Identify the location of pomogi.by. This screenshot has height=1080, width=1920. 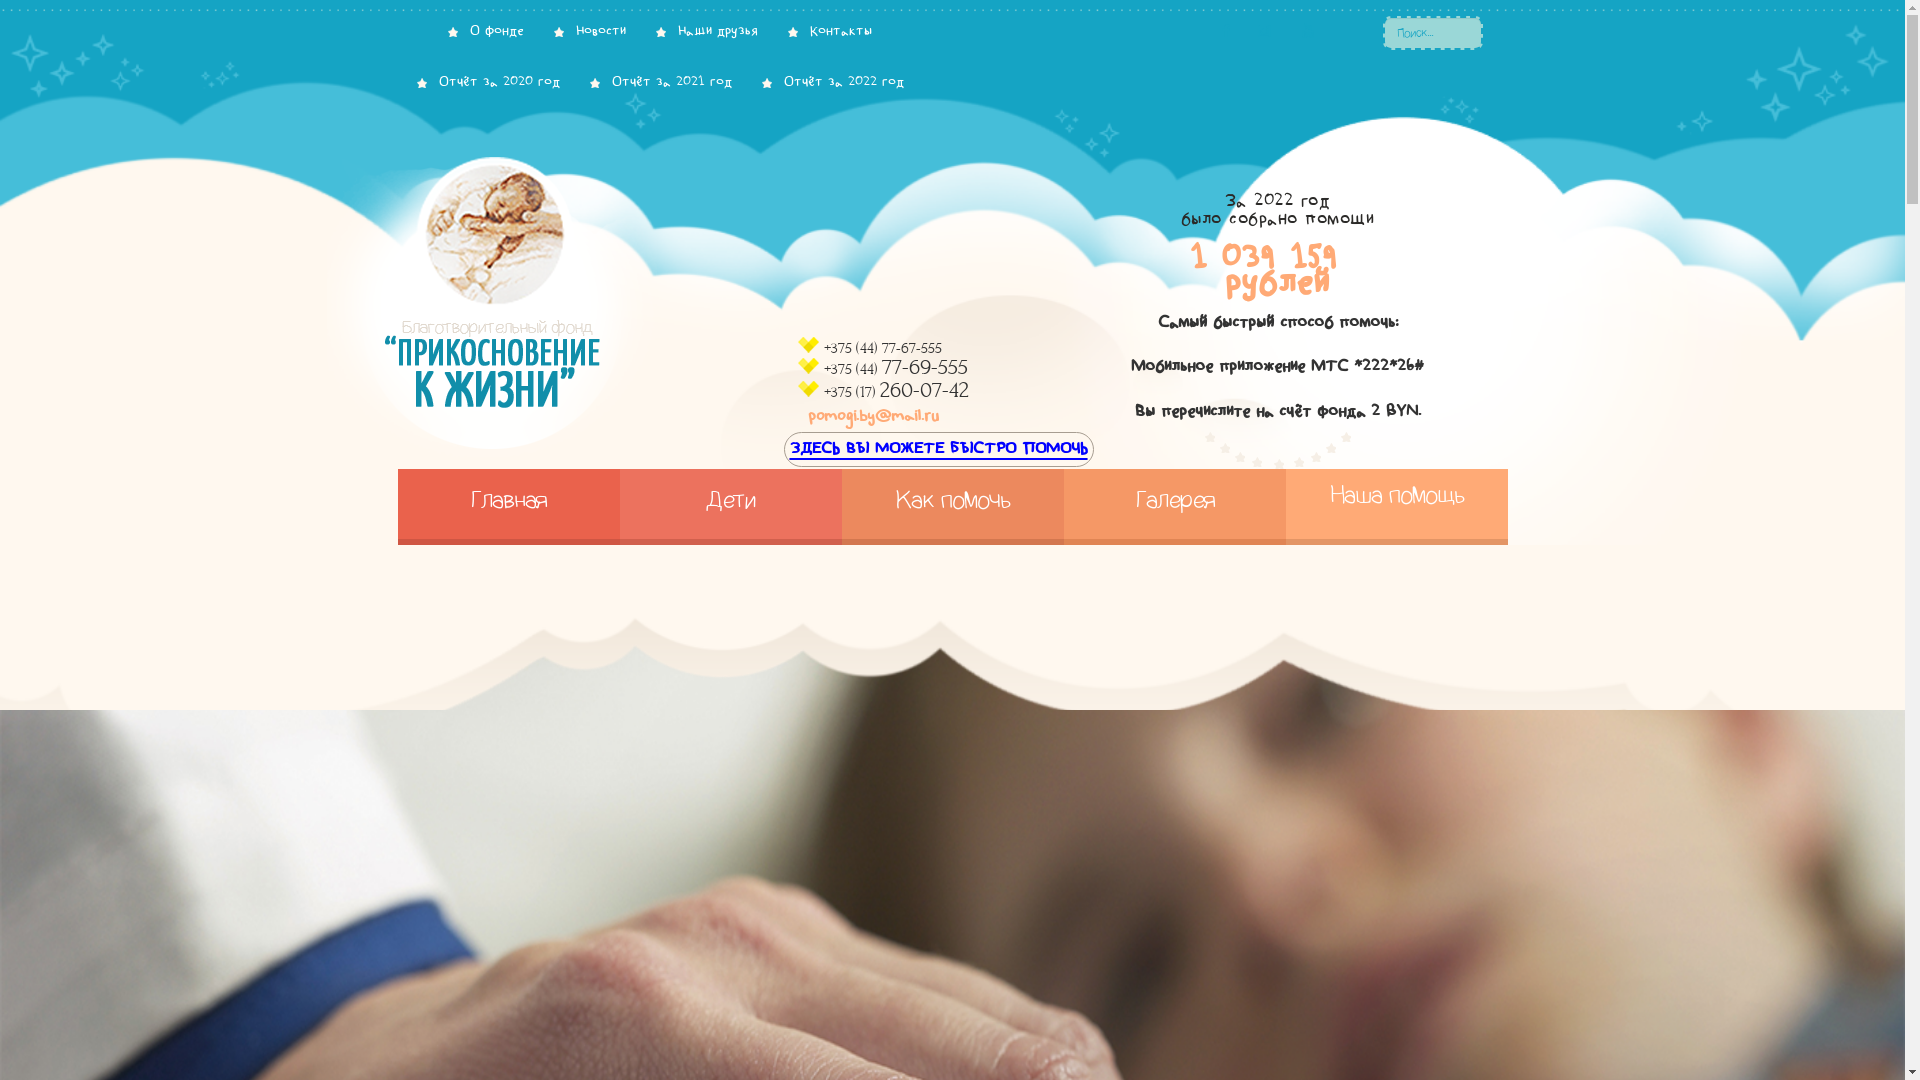
(562, 307).